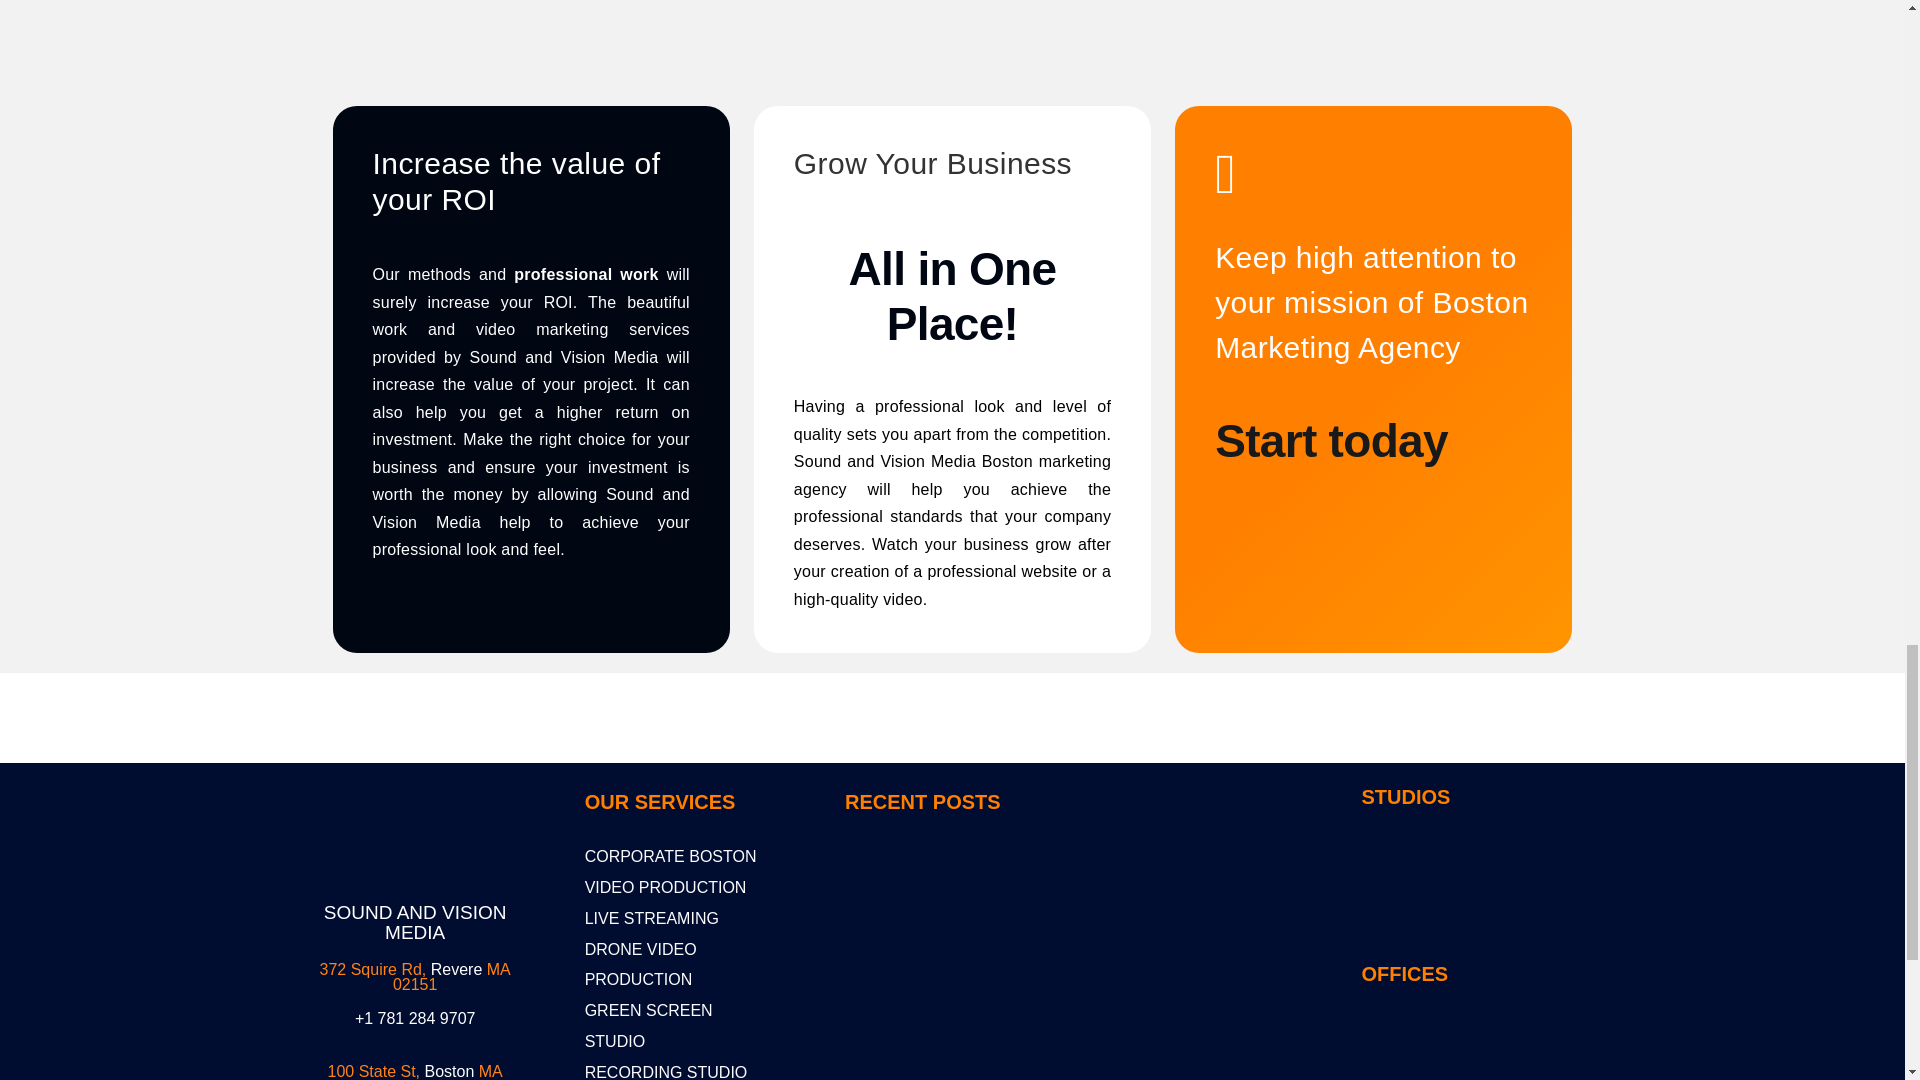  What do you see at coordinates (414, 823) in the screenshot?
I see `Boston Marketing Agency` at bounding box center [414, 823].